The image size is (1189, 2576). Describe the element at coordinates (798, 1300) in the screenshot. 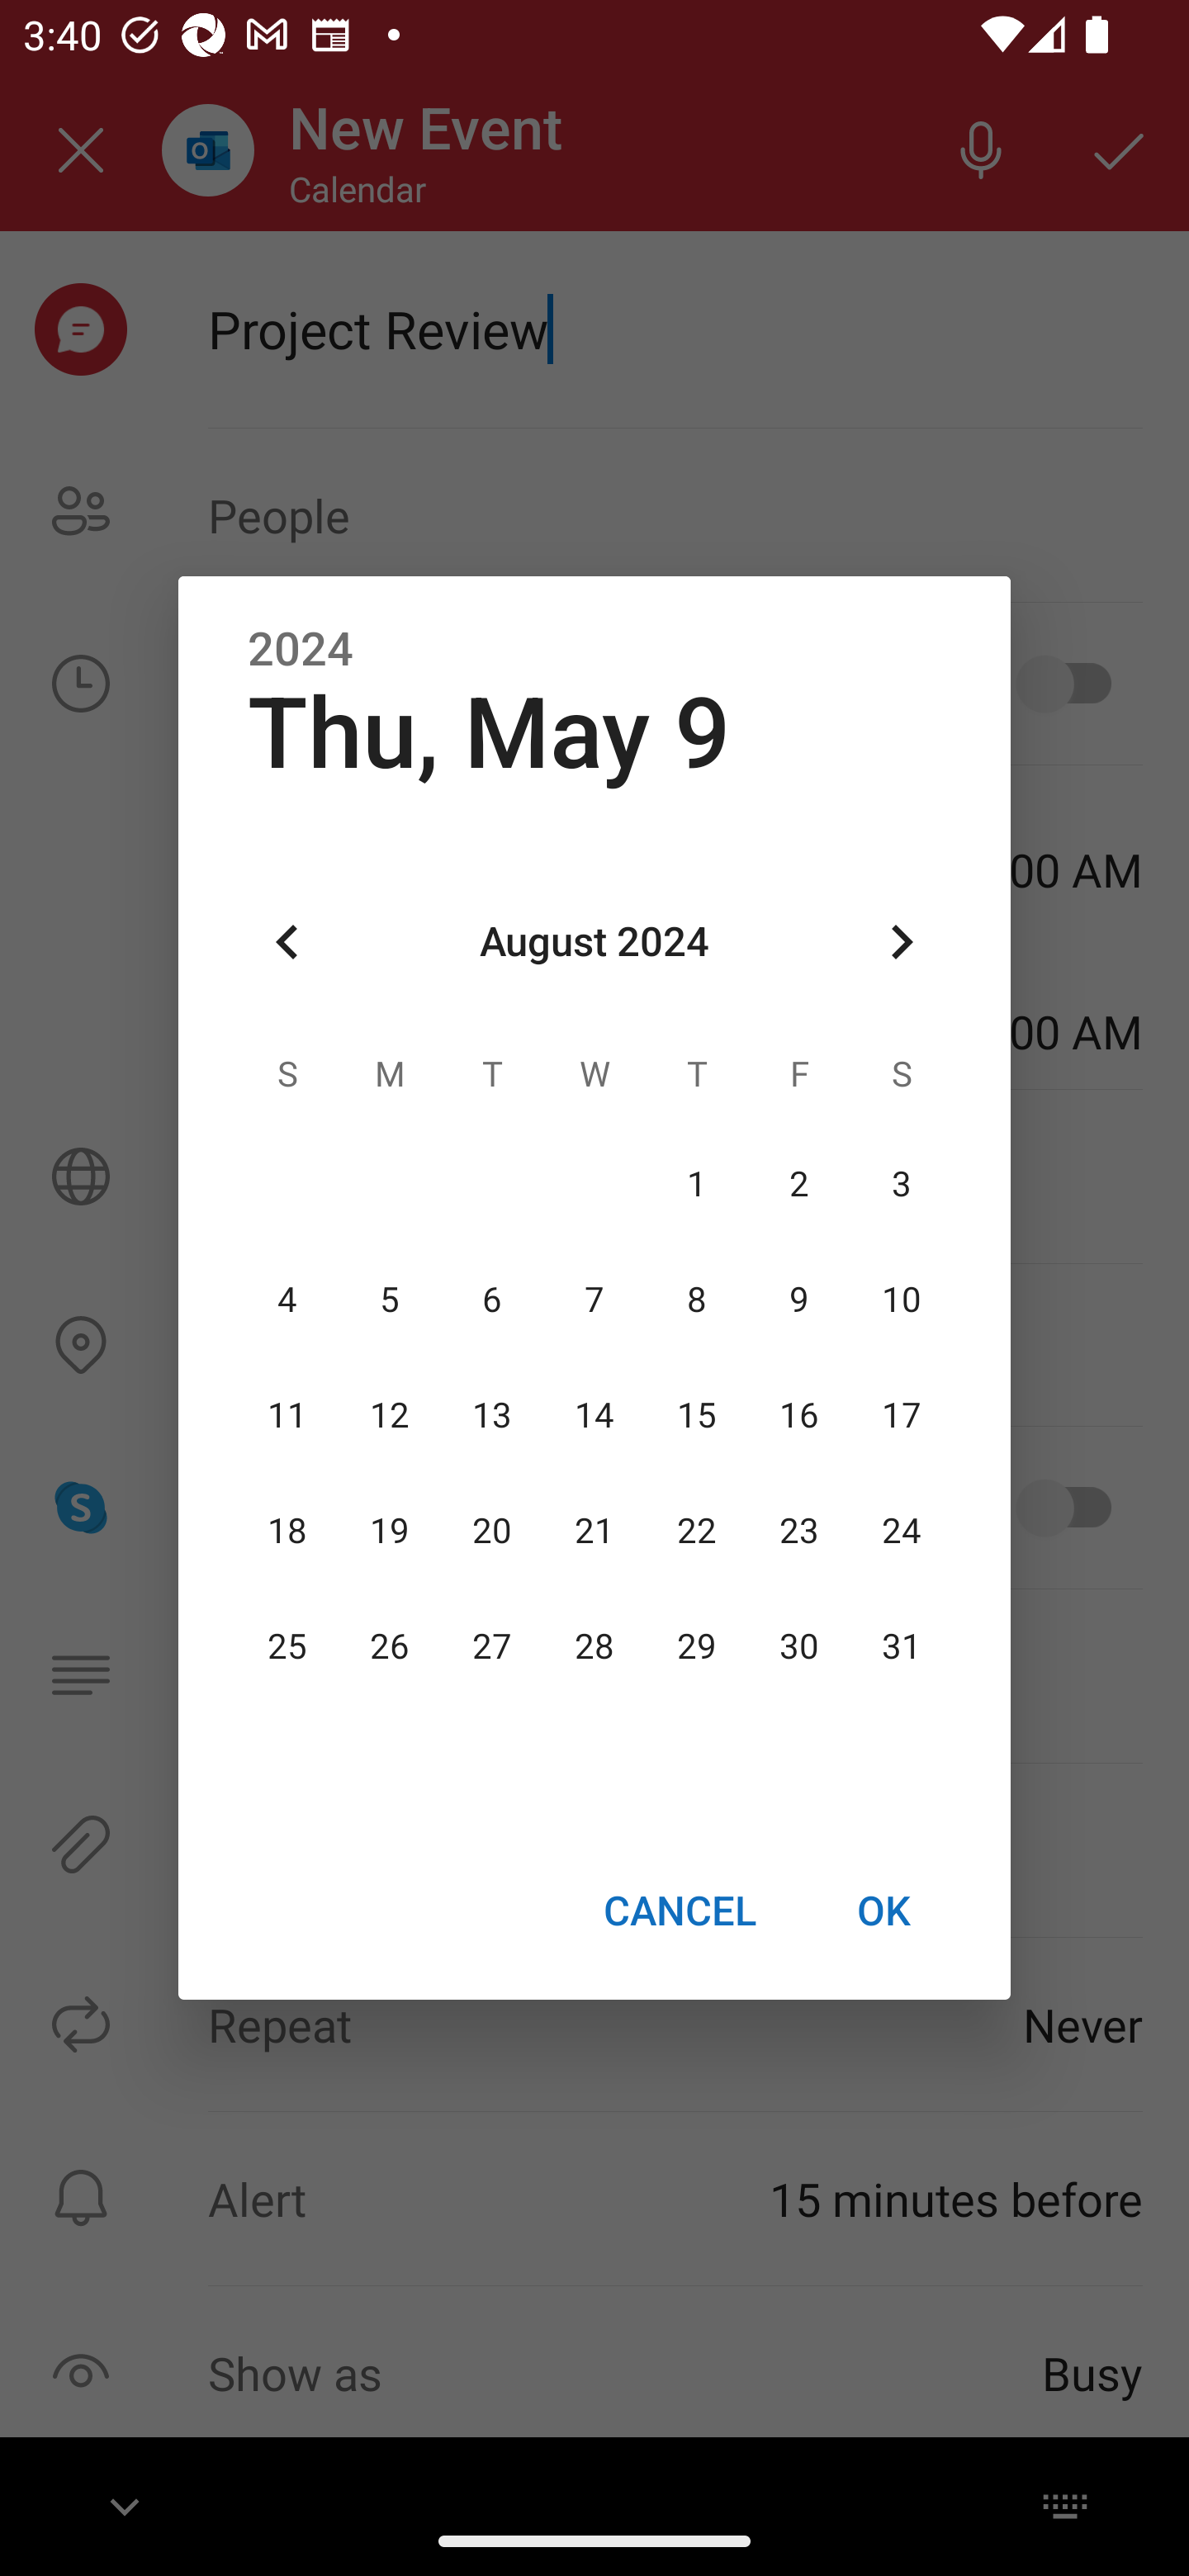

I see `9 09 August 2024` at that location.